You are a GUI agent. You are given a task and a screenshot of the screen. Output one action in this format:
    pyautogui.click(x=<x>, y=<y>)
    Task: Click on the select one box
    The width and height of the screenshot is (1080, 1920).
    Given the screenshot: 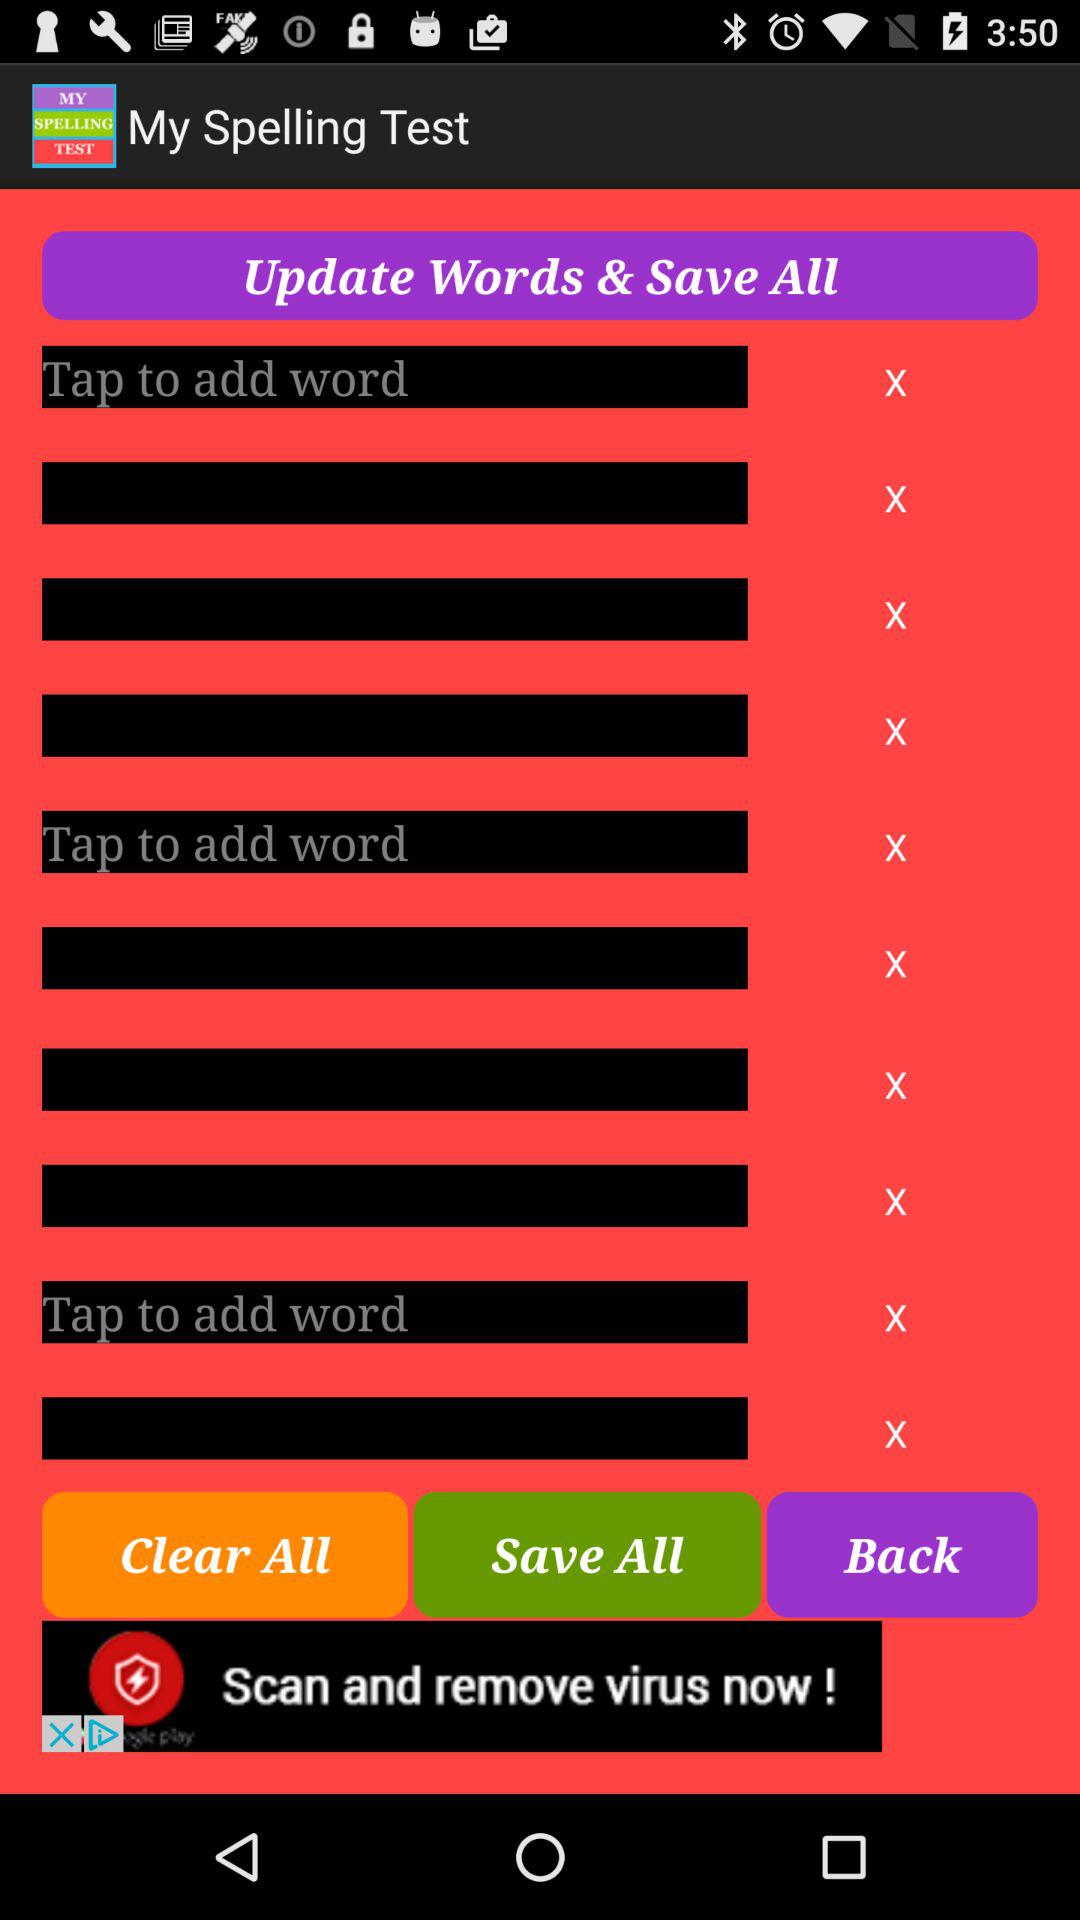 What is the action you would take?
    pyautogui.click(x=394, y=376)
    